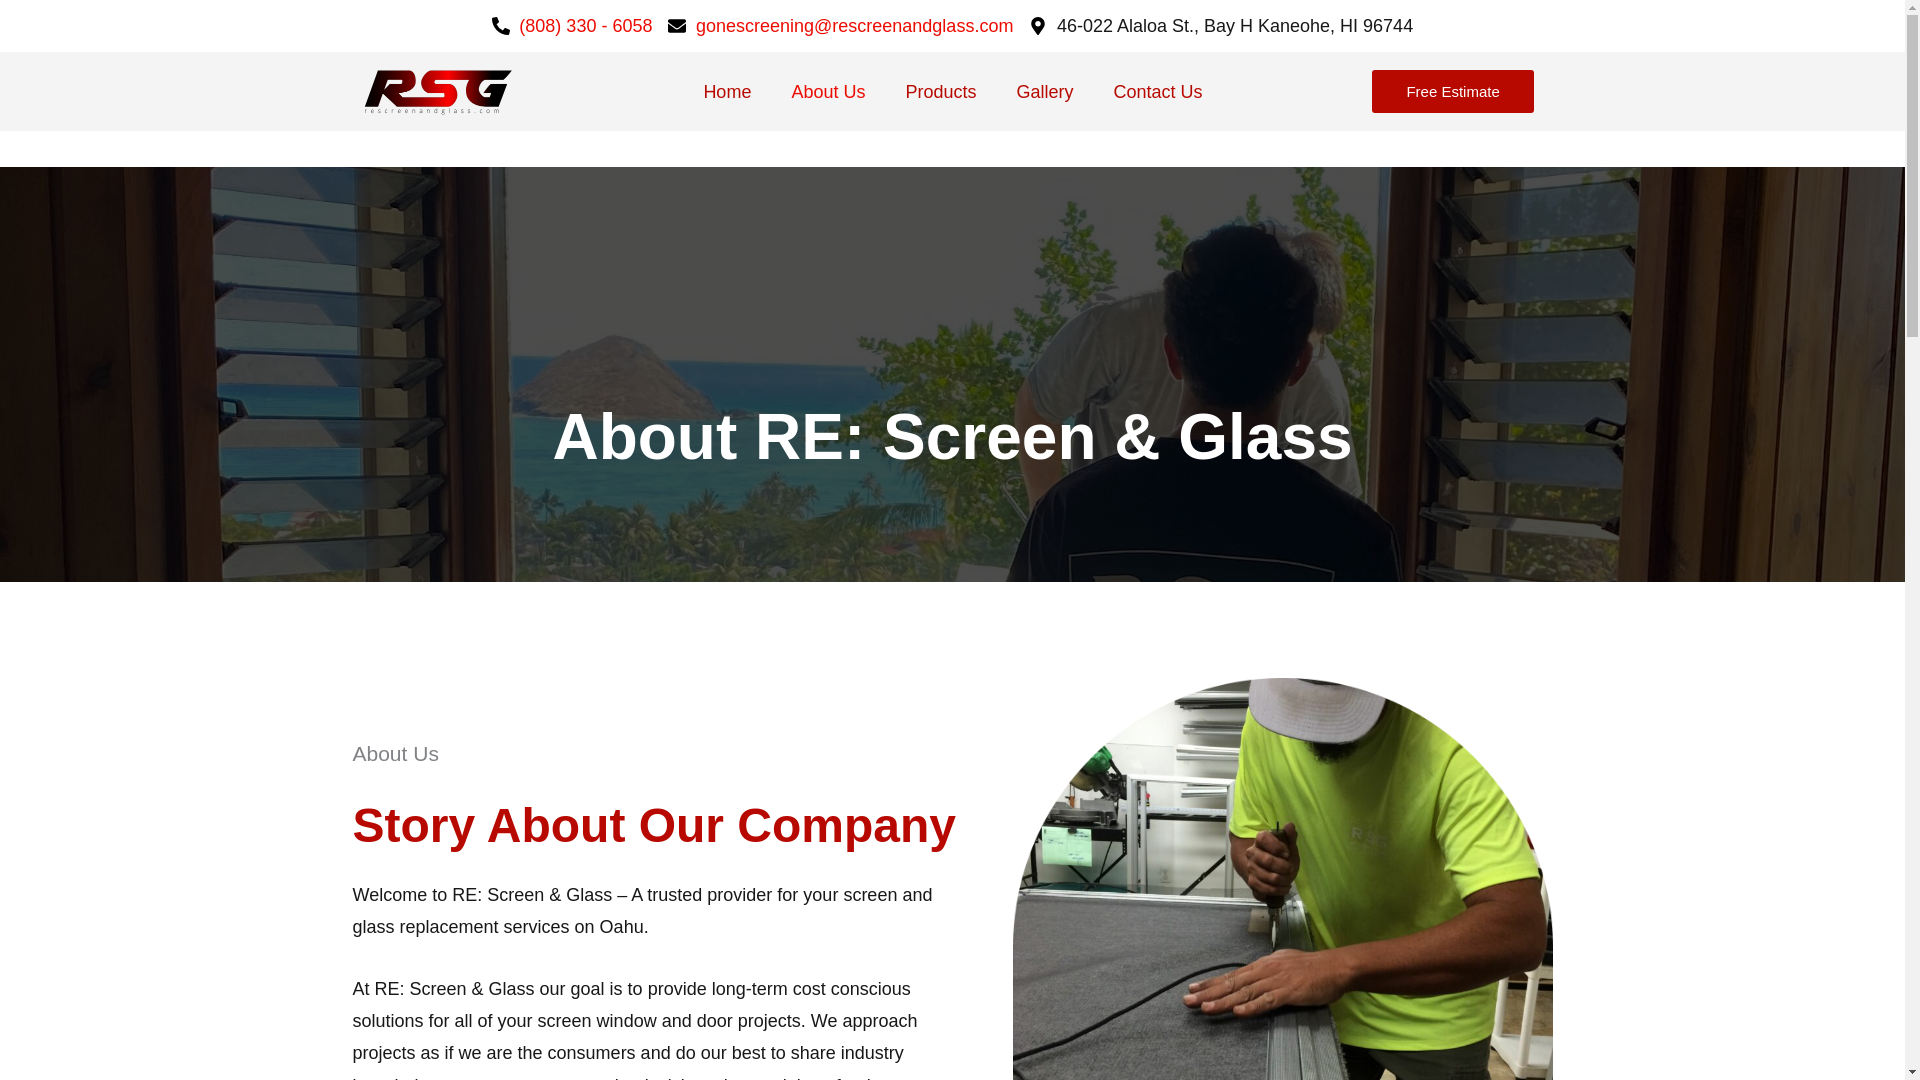  Describe the element at coordinates (727, 92) in the screenshot. I see `Home` at that location.